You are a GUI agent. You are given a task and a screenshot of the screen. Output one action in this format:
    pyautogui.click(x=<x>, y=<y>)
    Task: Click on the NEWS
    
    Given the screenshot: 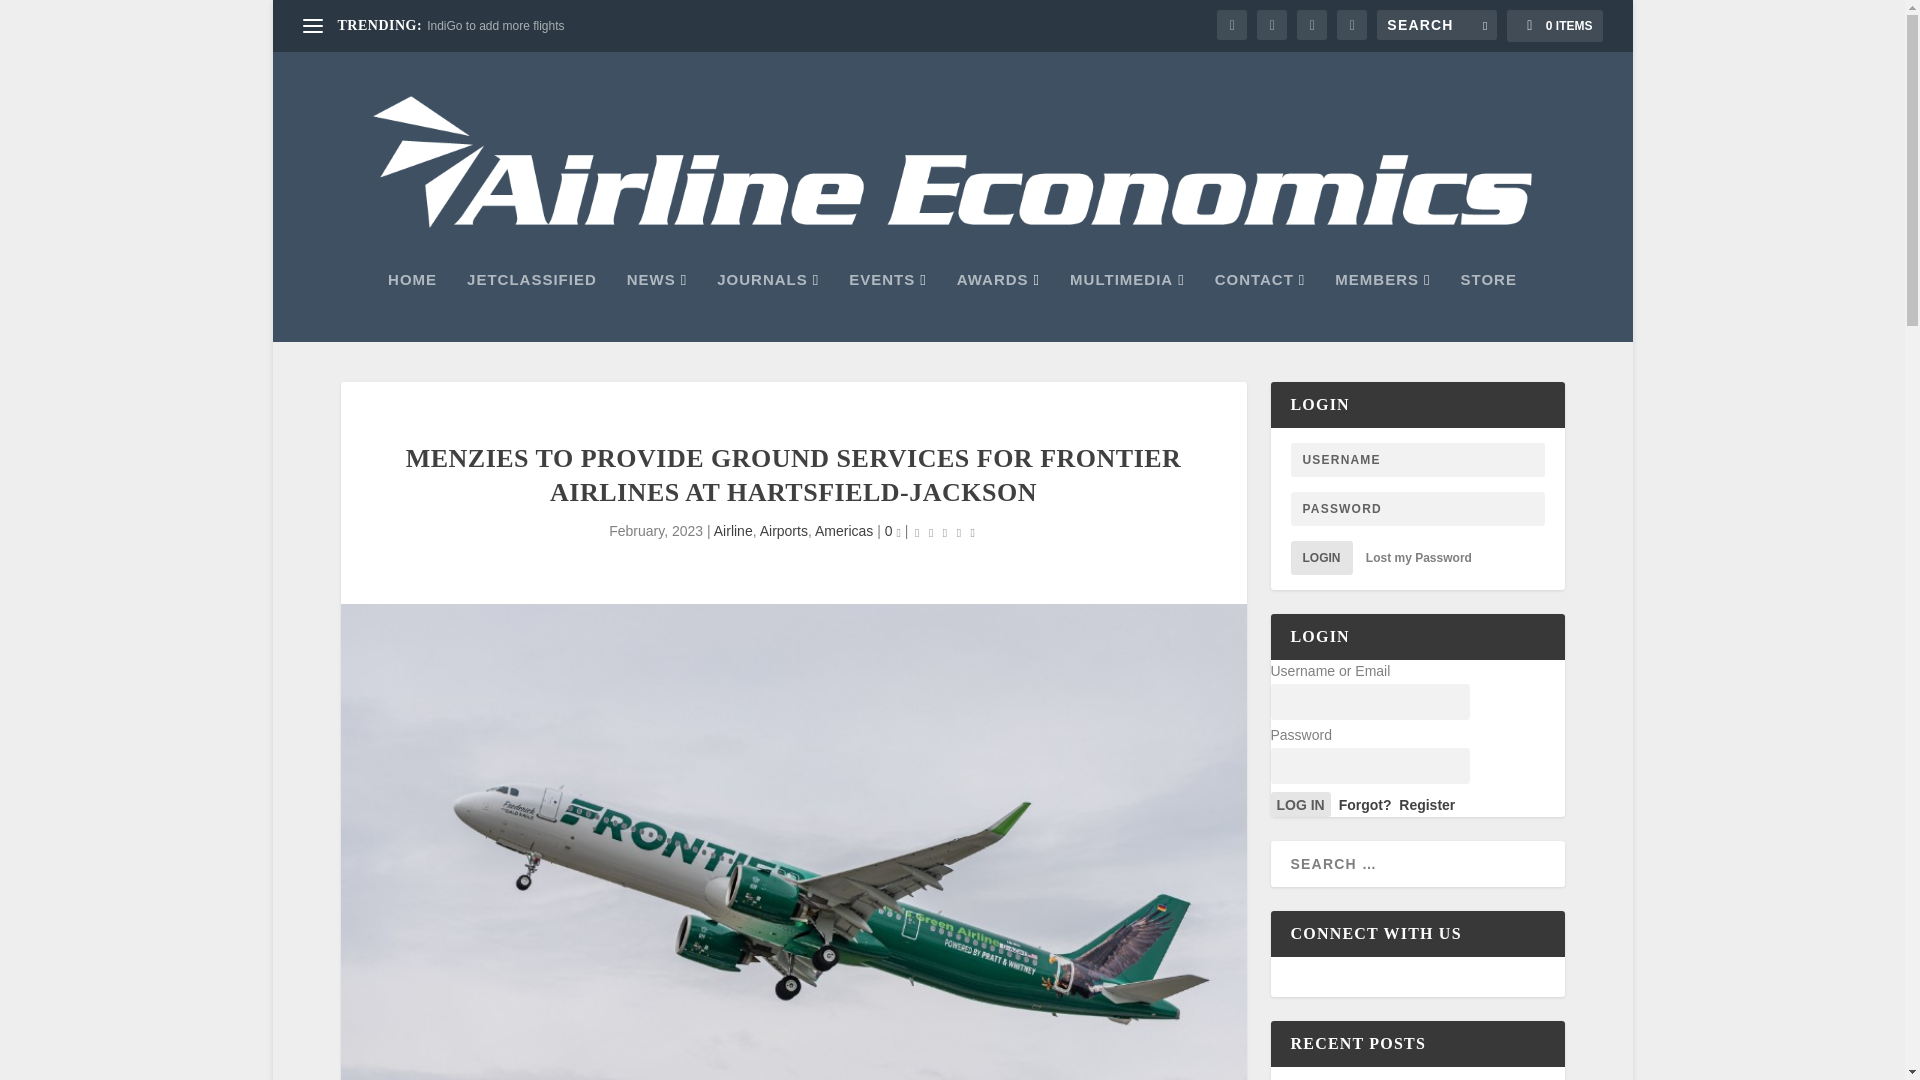 What is the action you would take?
    pyautogui.click(x=657, y=307)
    